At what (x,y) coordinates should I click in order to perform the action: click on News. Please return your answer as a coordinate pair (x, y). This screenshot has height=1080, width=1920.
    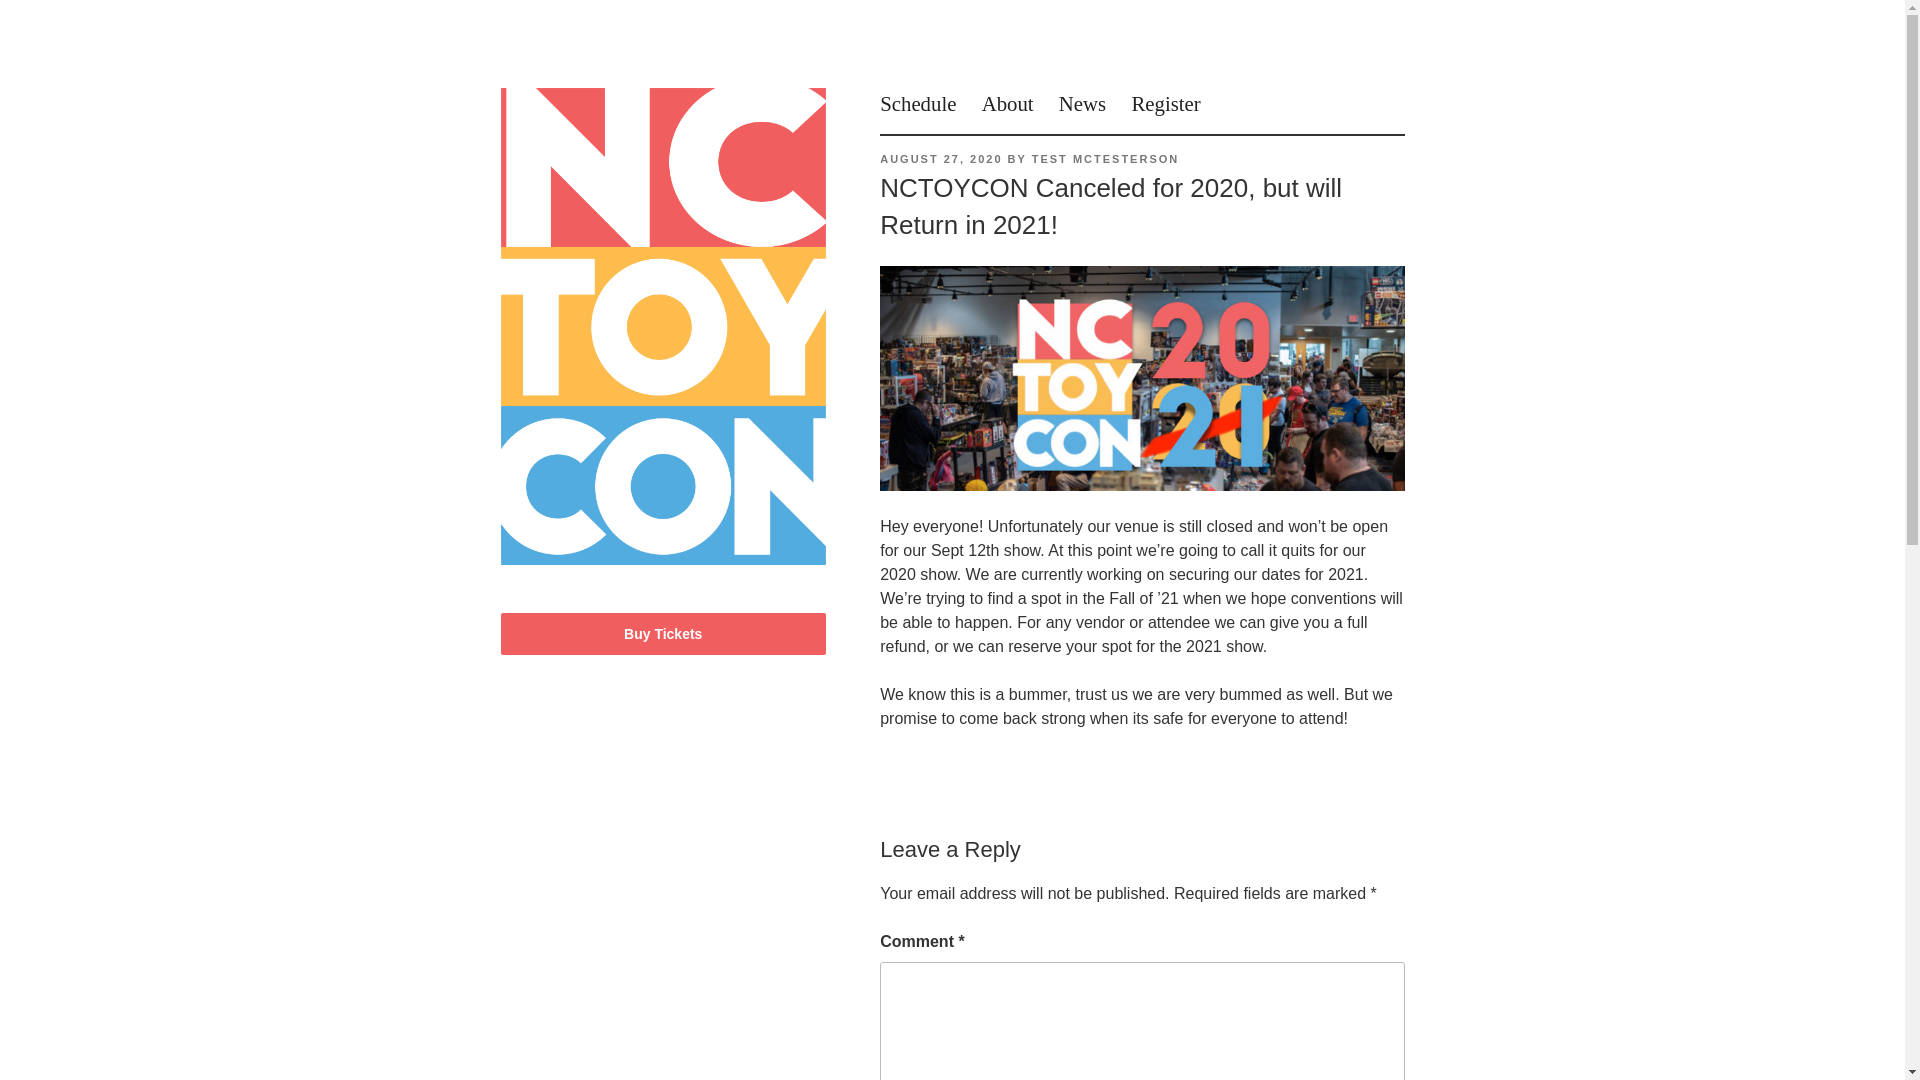
    Looking at the image, I should click on (1082, 102).